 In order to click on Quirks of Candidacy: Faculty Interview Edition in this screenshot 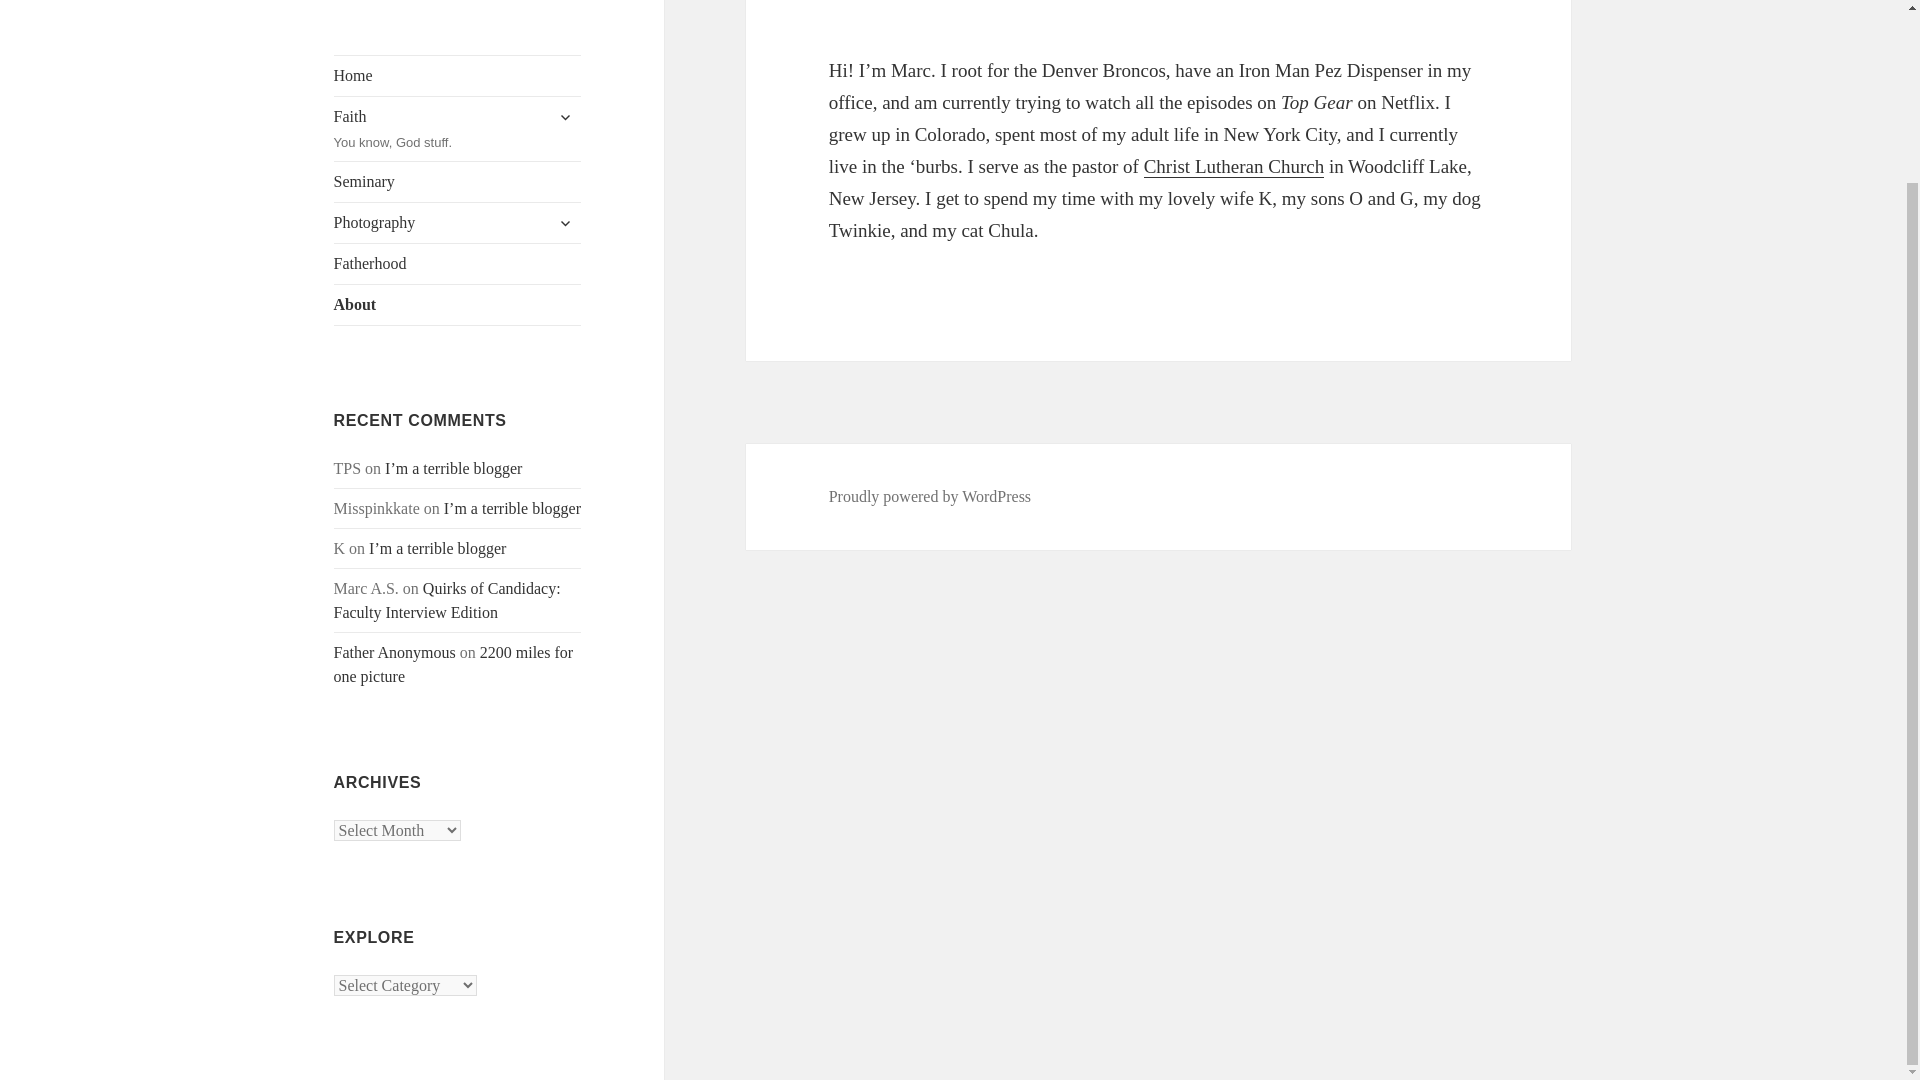, I will do `click(447, 600)`.